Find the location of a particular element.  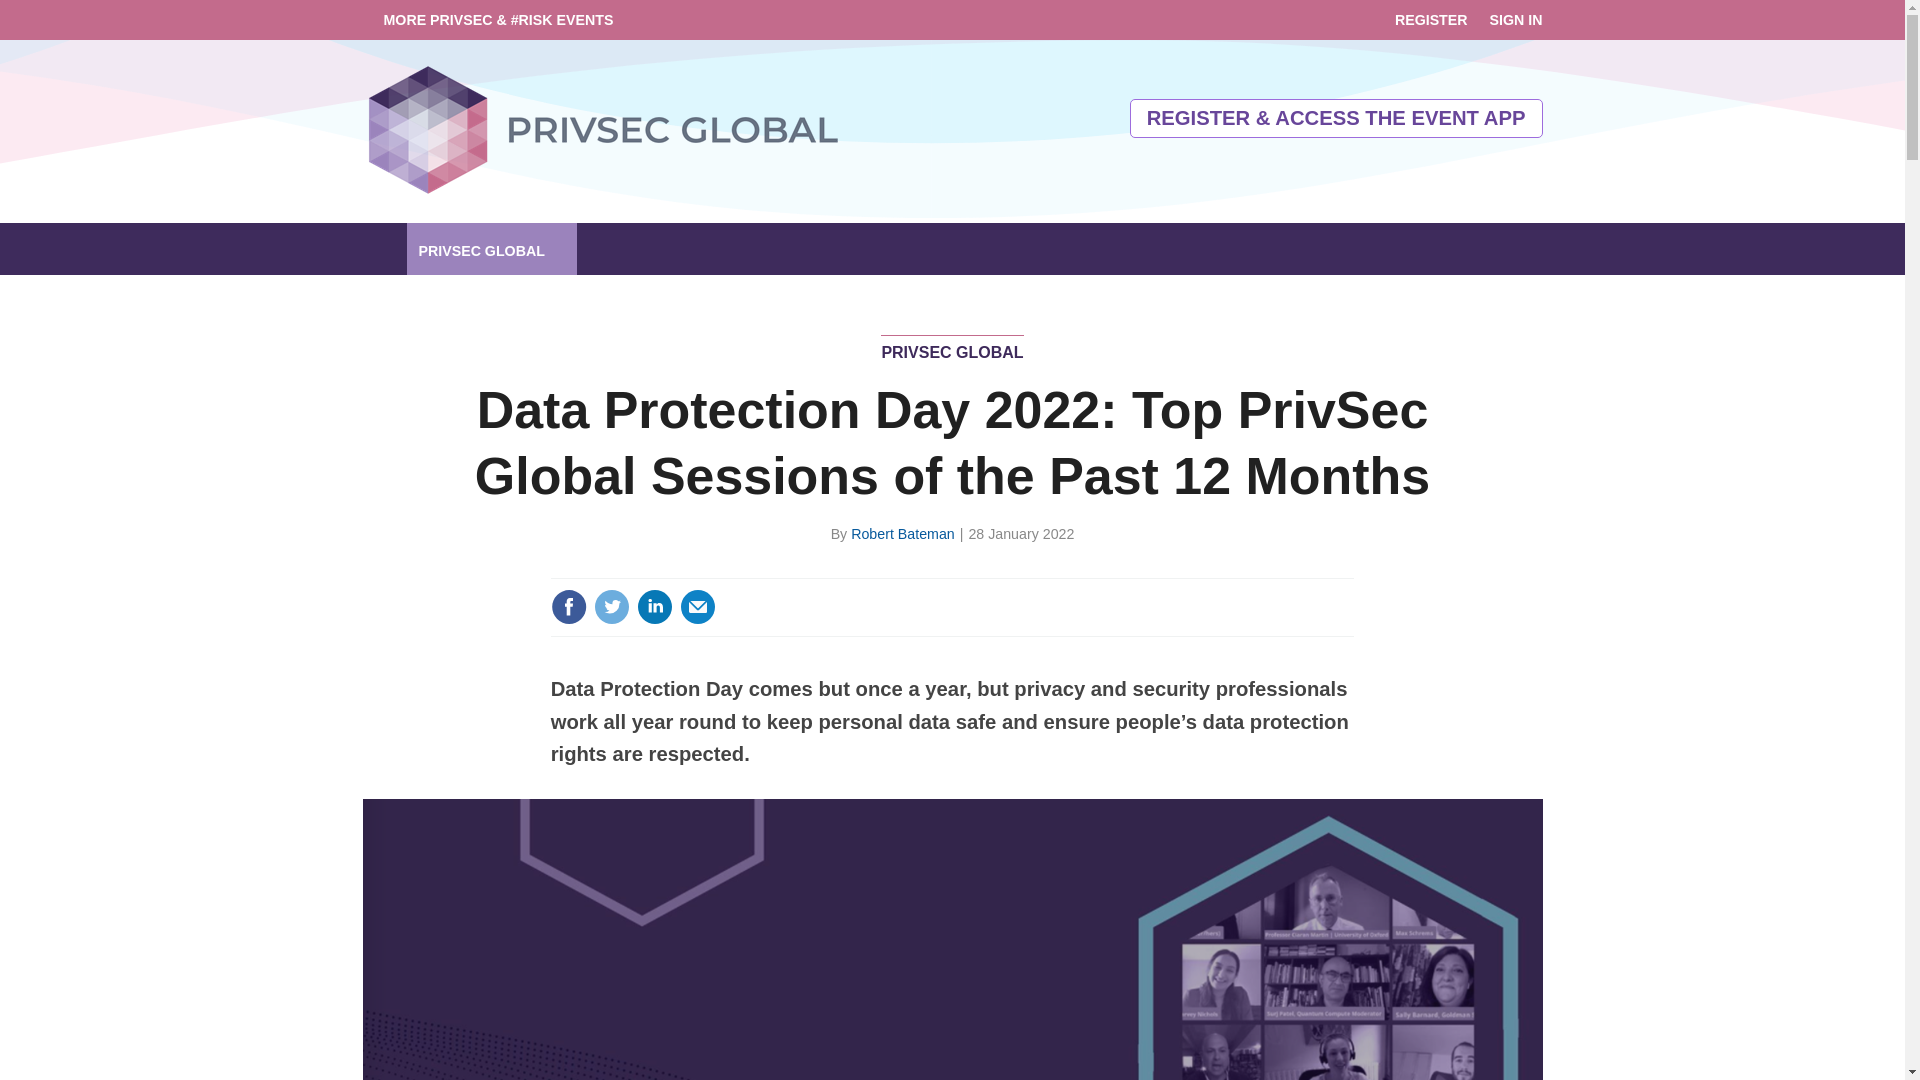

Share this on Facebook is located at coordinates (569, 606).